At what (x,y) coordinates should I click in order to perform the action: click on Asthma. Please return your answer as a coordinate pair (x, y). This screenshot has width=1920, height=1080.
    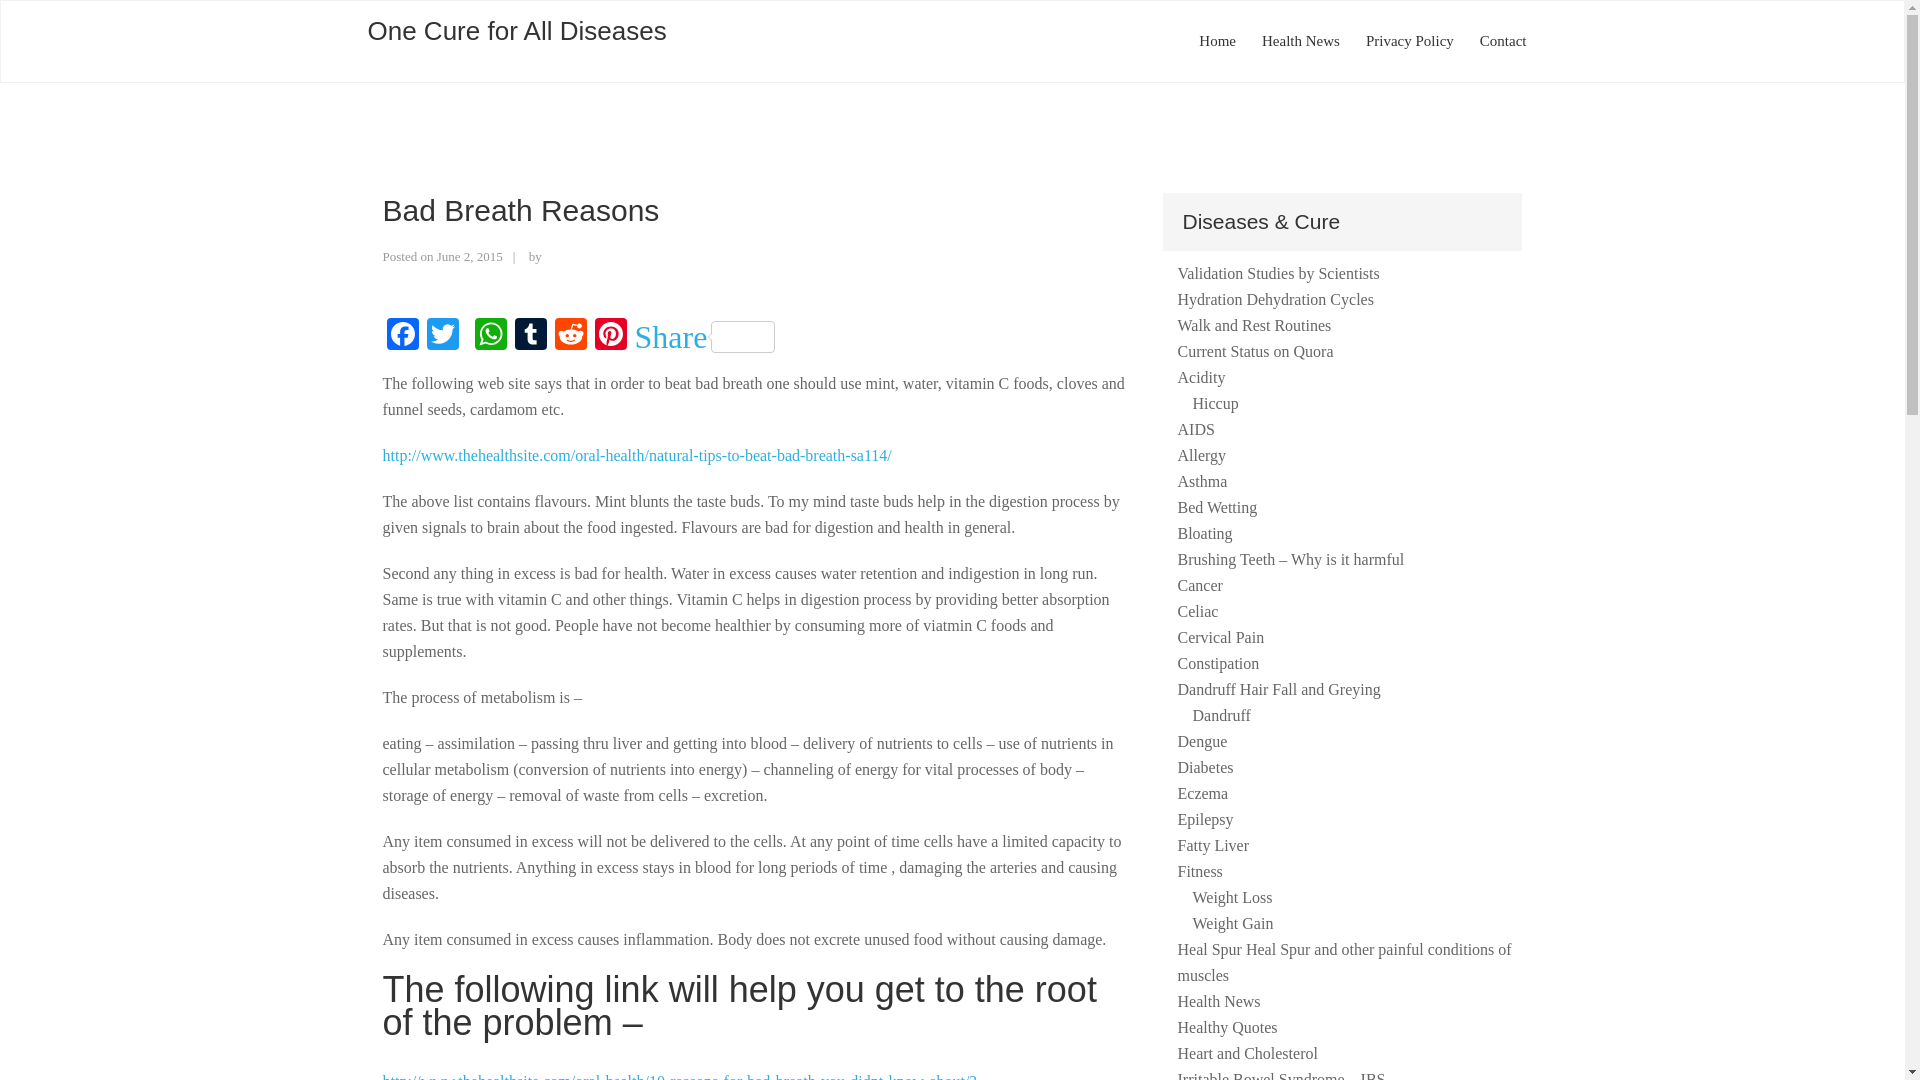
    Looking at the image, I should click on (1203, 482).